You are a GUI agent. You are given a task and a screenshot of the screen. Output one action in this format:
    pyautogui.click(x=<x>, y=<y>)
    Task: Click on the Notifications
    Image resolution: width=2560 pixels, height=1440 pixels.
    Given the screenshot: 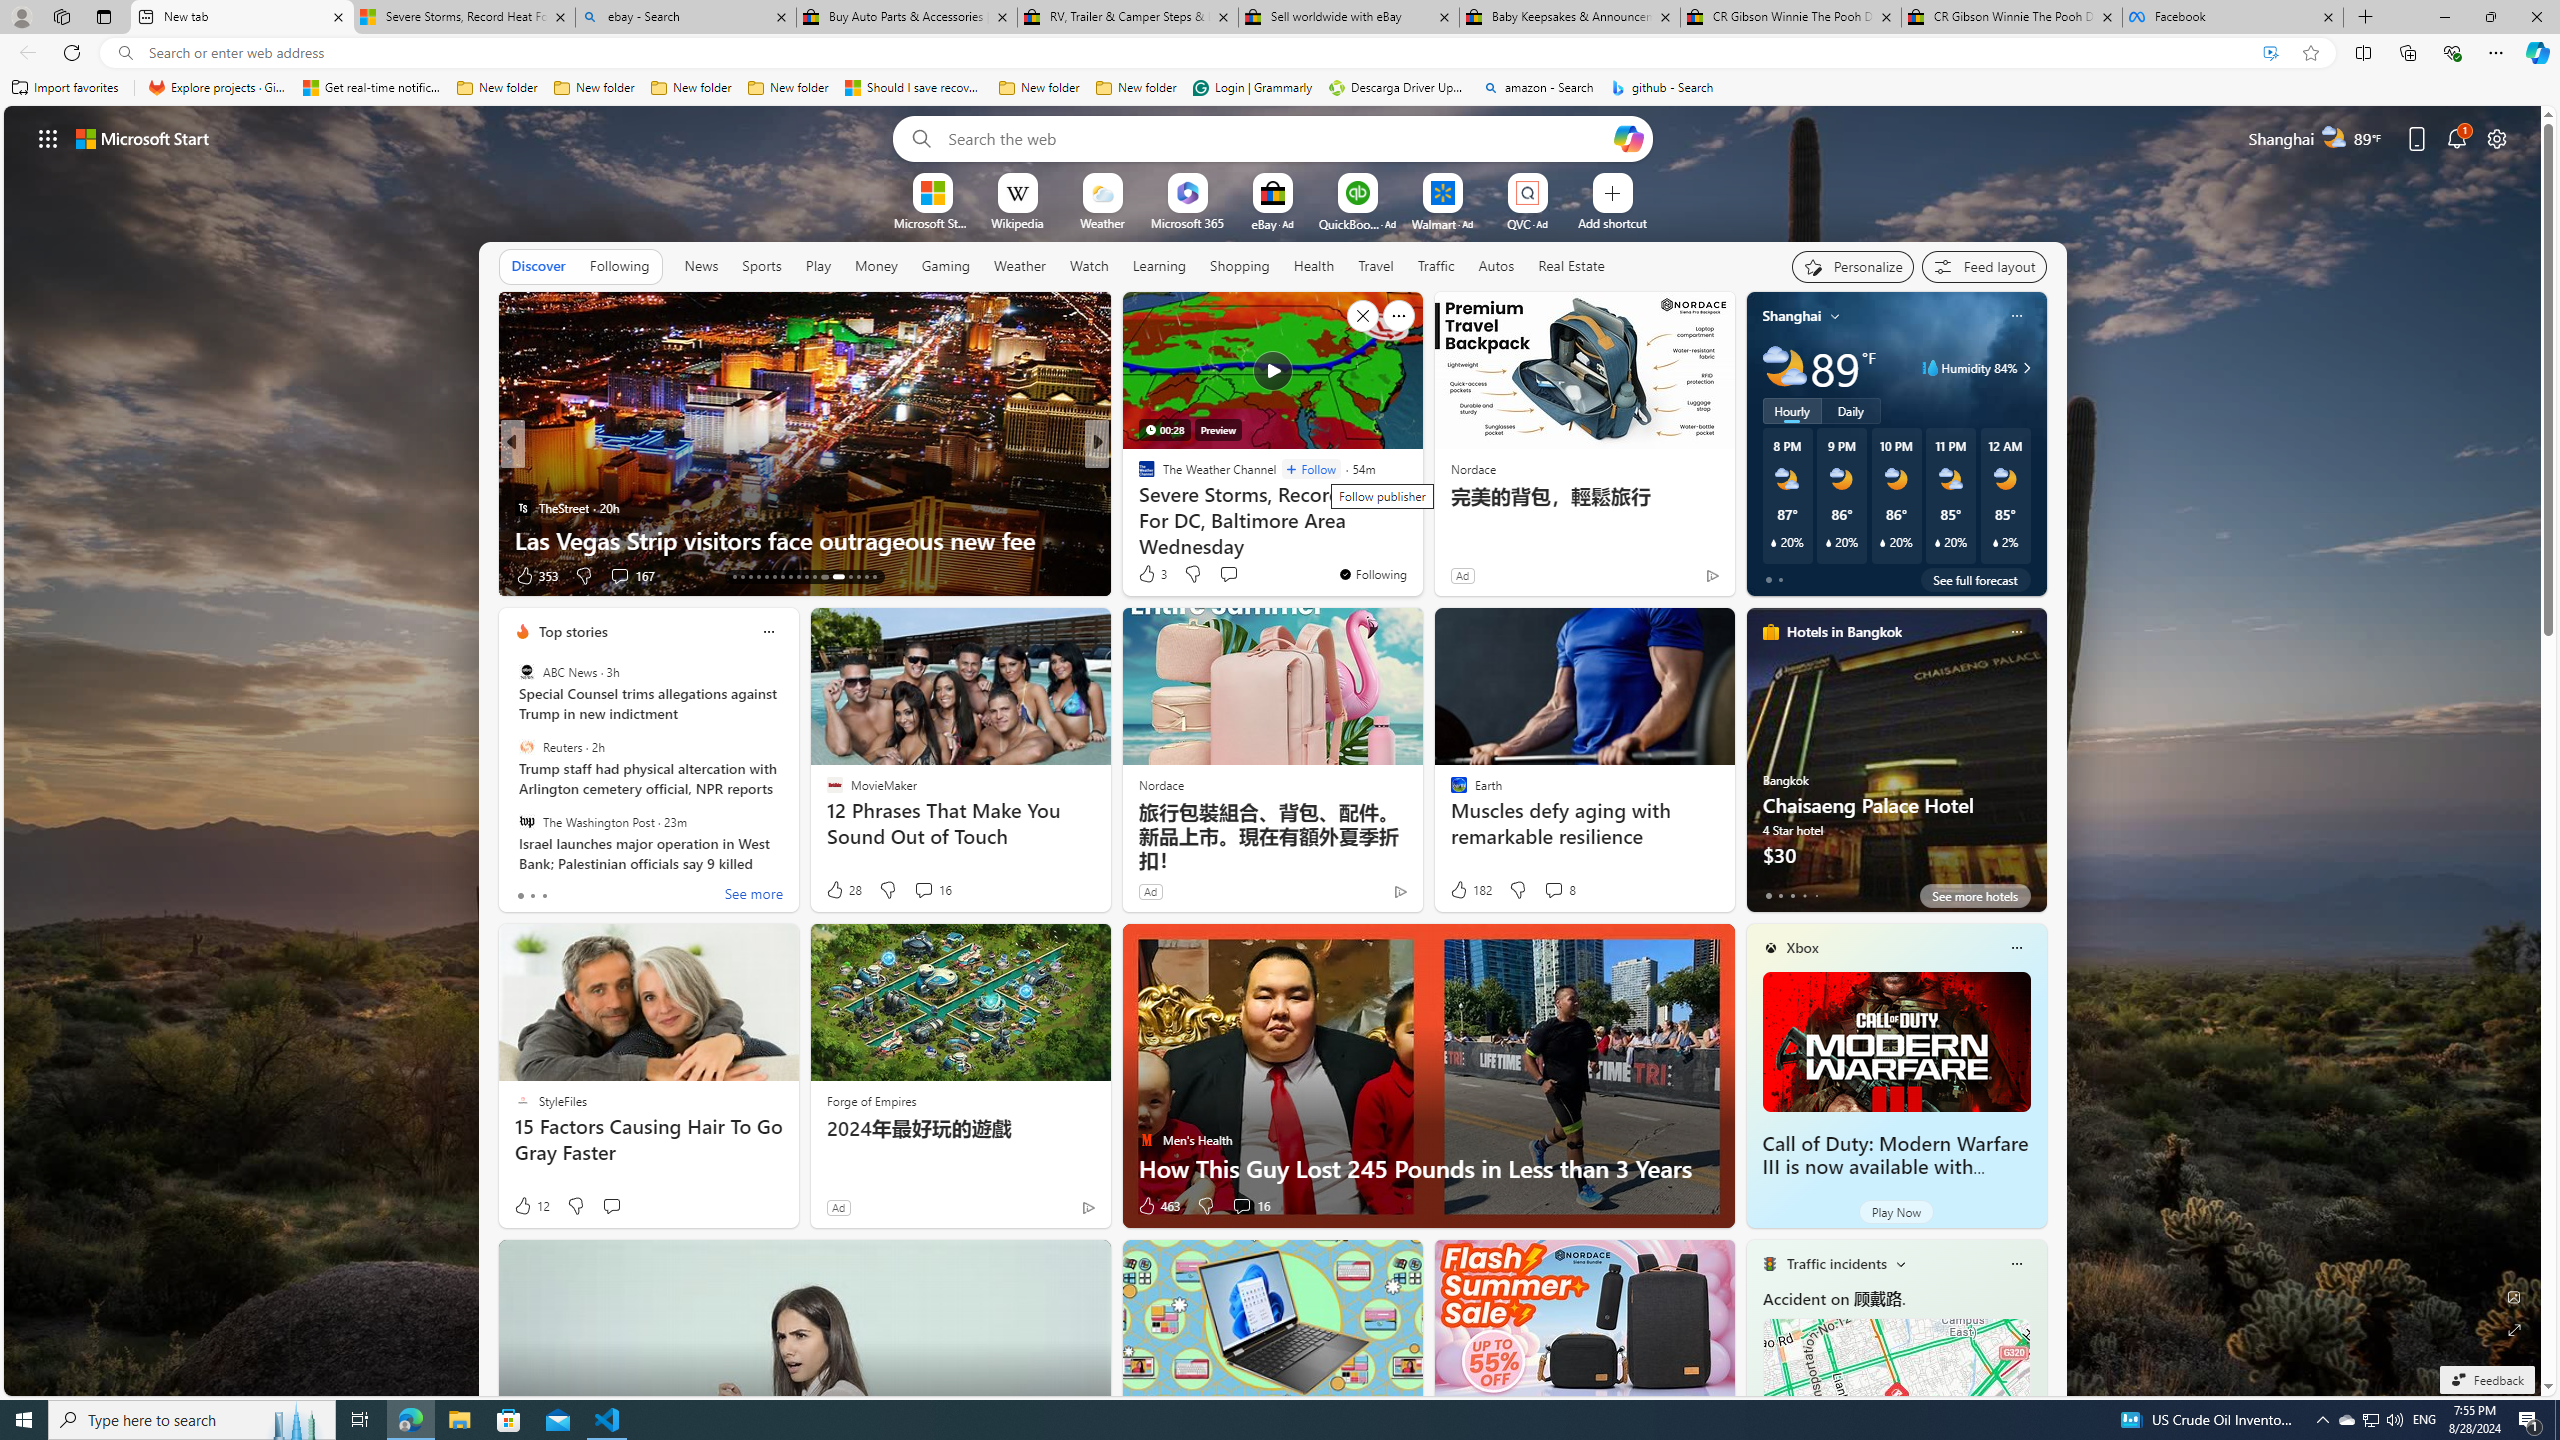 What is the action you would take?
    pyautogui.click(x=2458, y=138)
    